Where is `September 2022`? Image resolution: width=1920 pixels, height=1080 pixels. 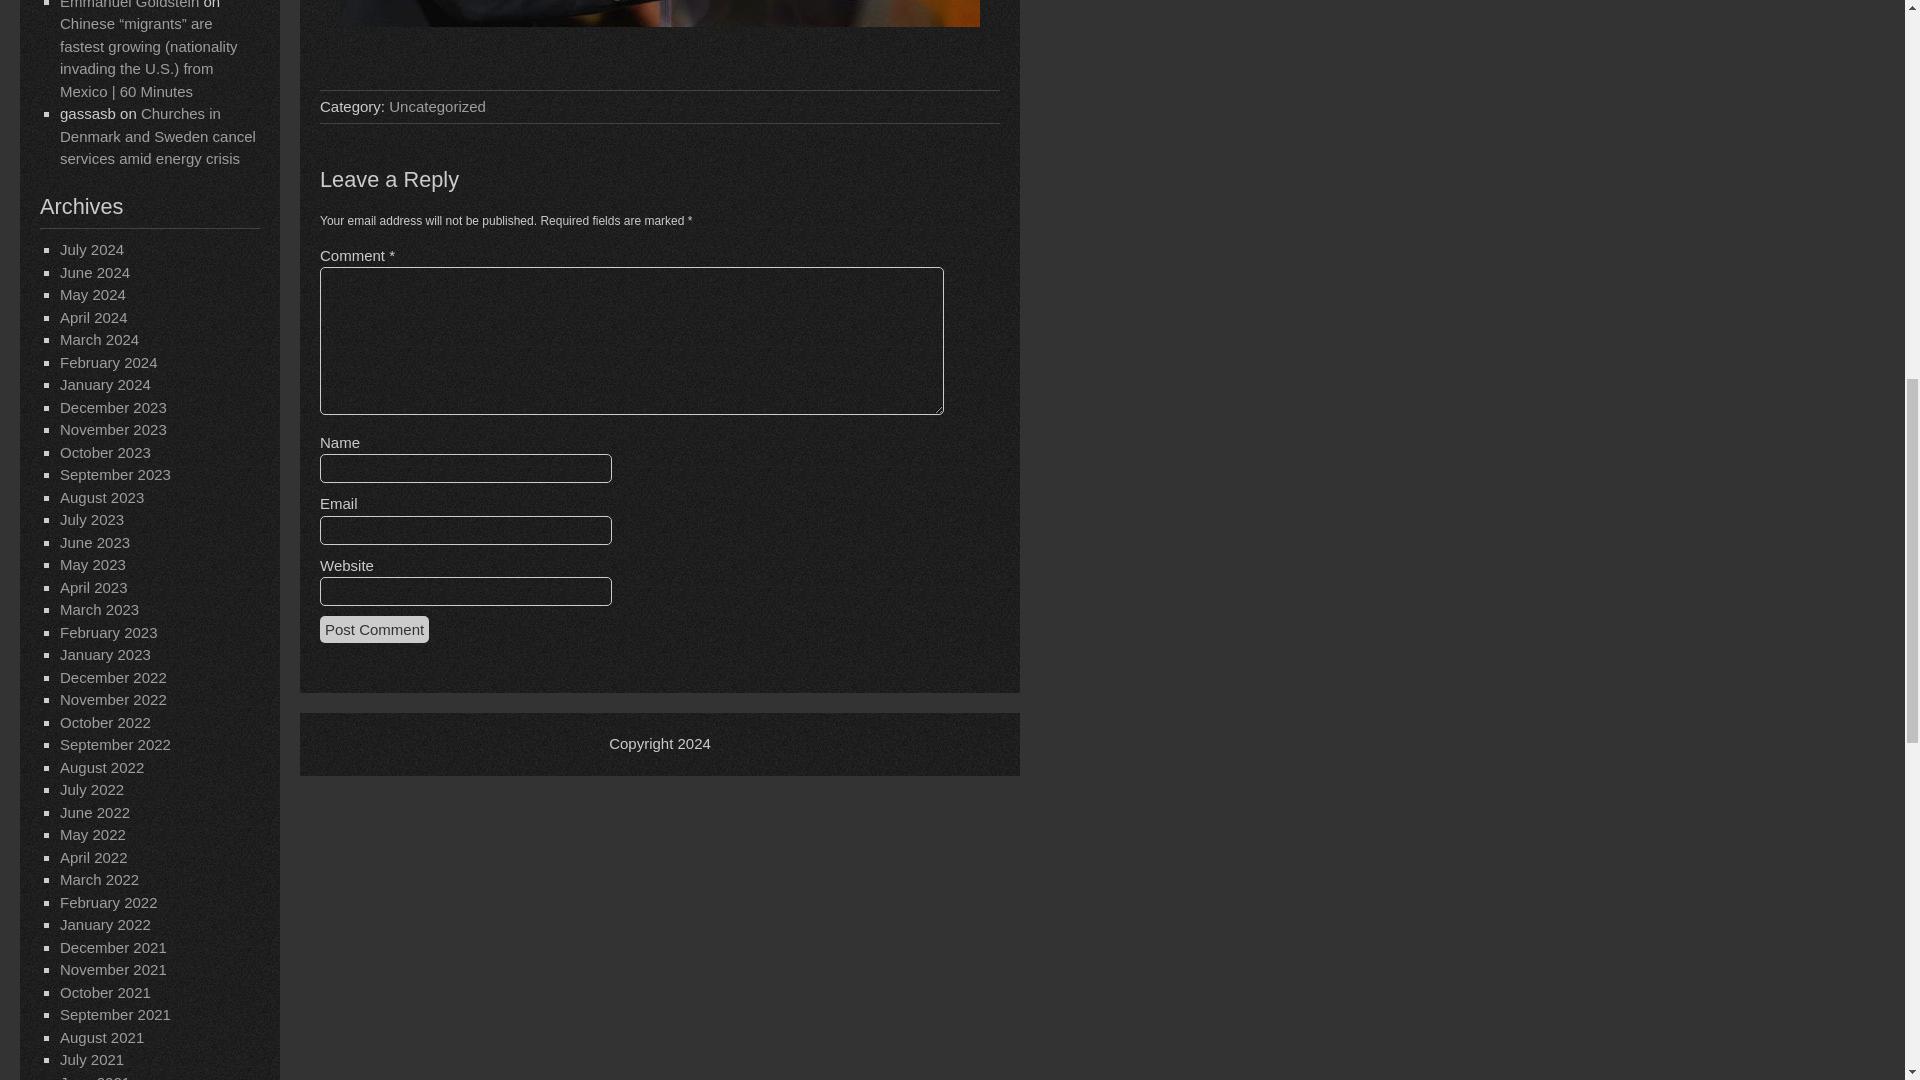 September 2022 is located at coordinates (114, 744).